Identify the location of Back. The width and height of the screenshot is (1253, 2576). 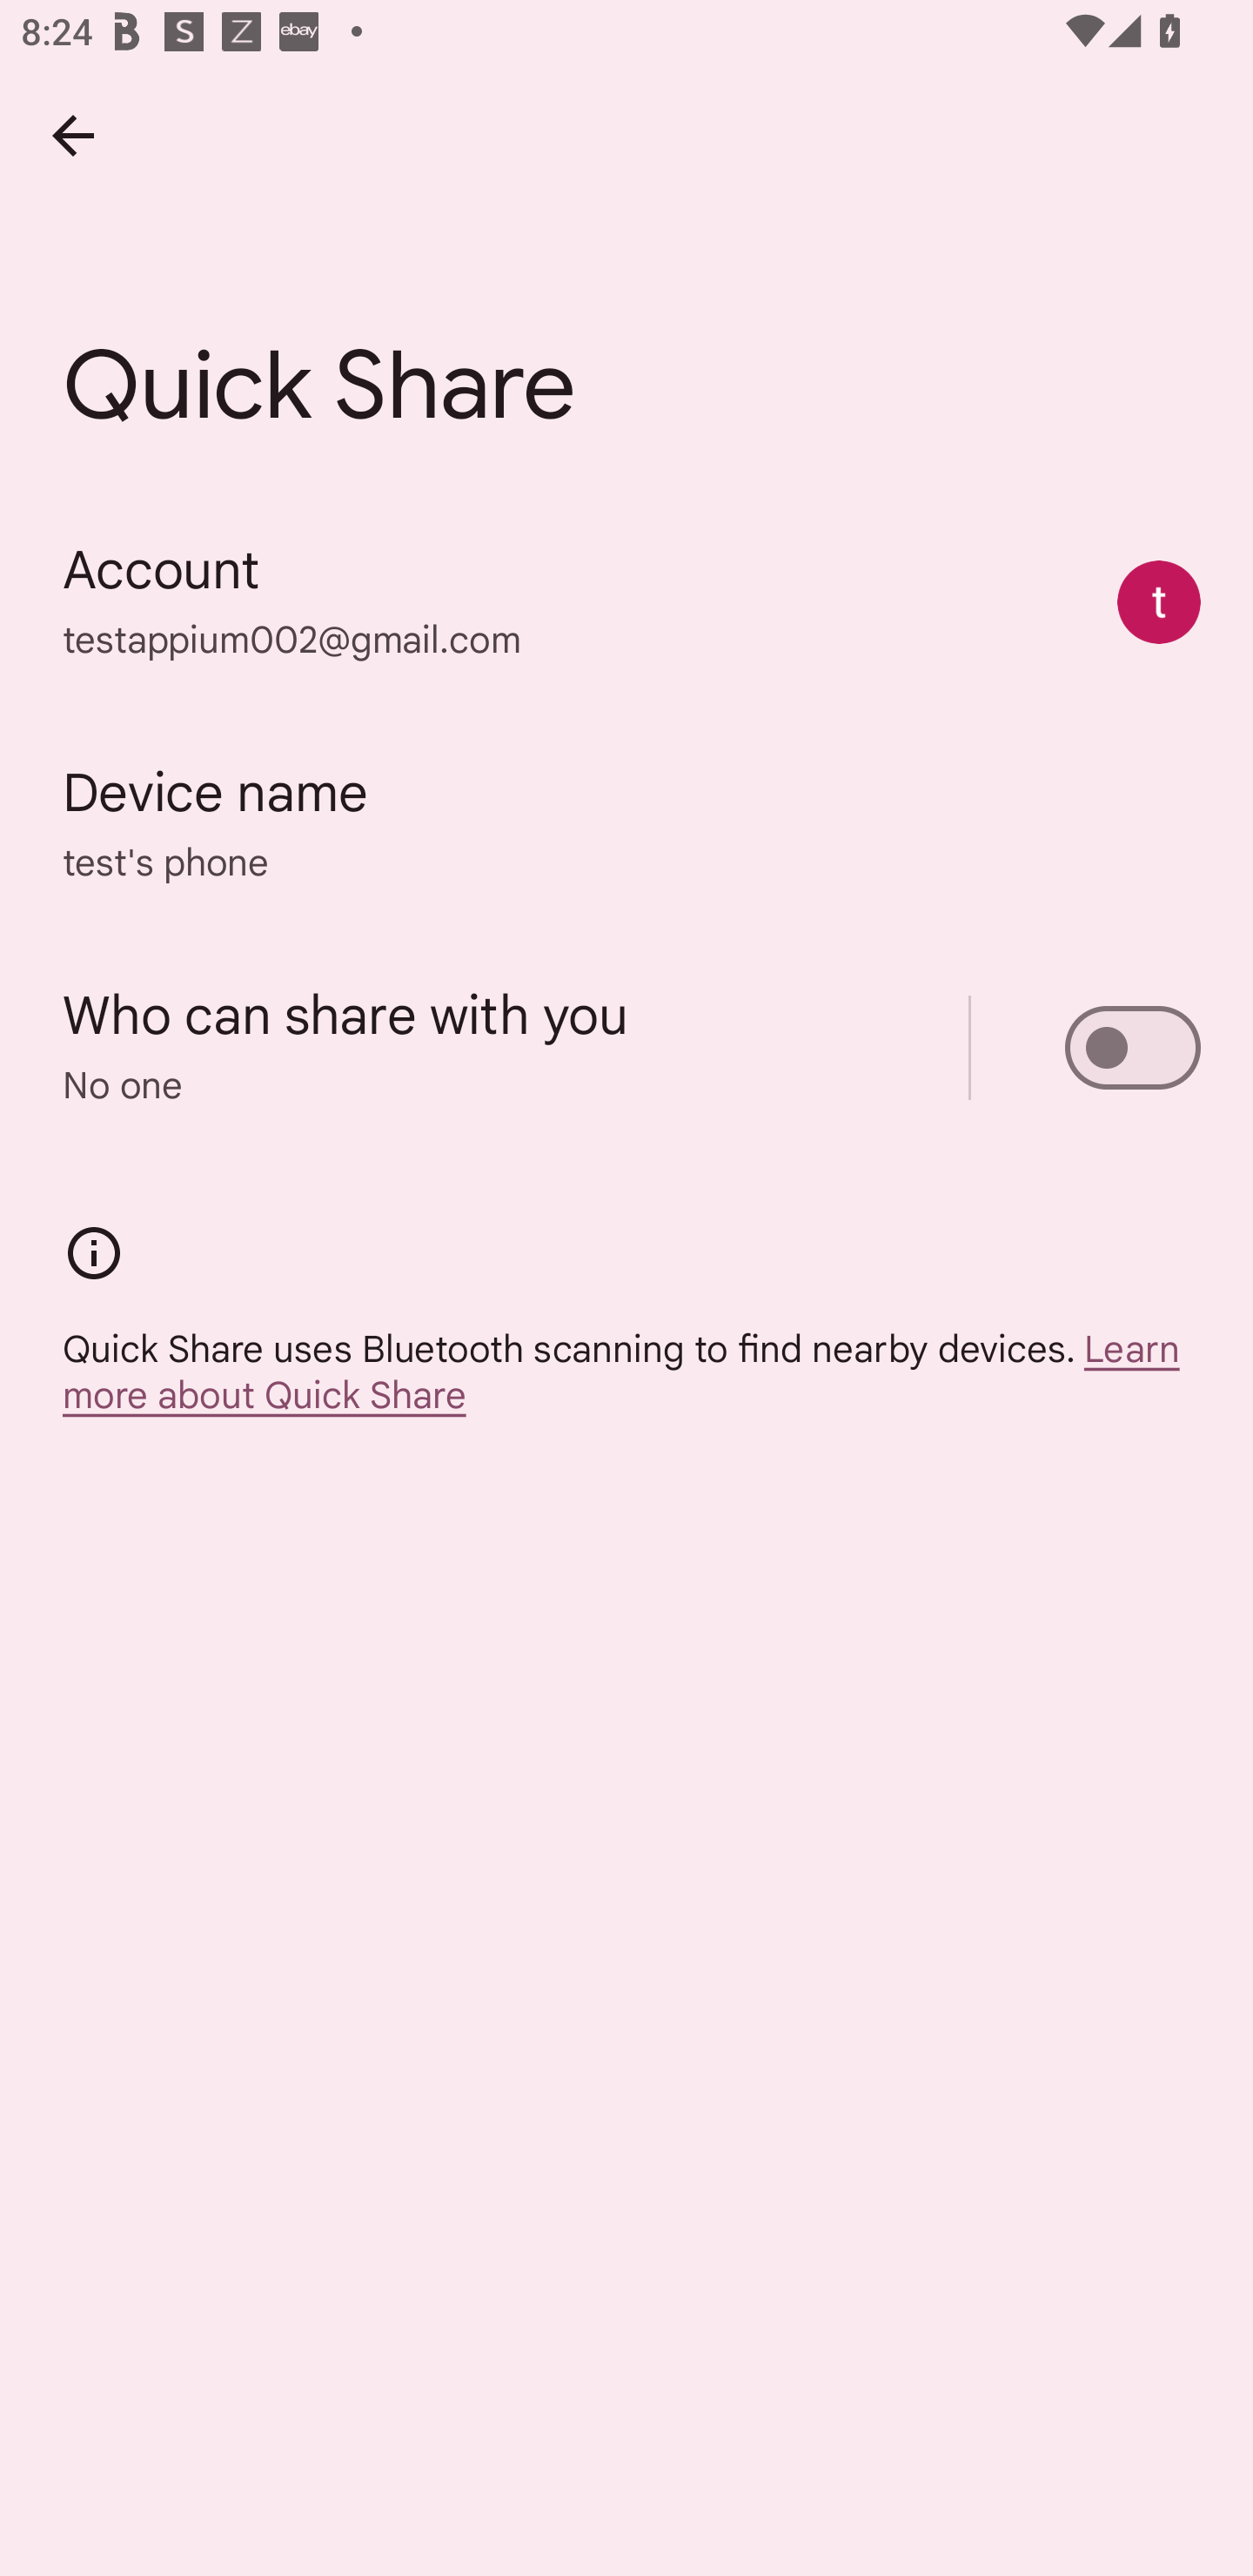
(72, 134).